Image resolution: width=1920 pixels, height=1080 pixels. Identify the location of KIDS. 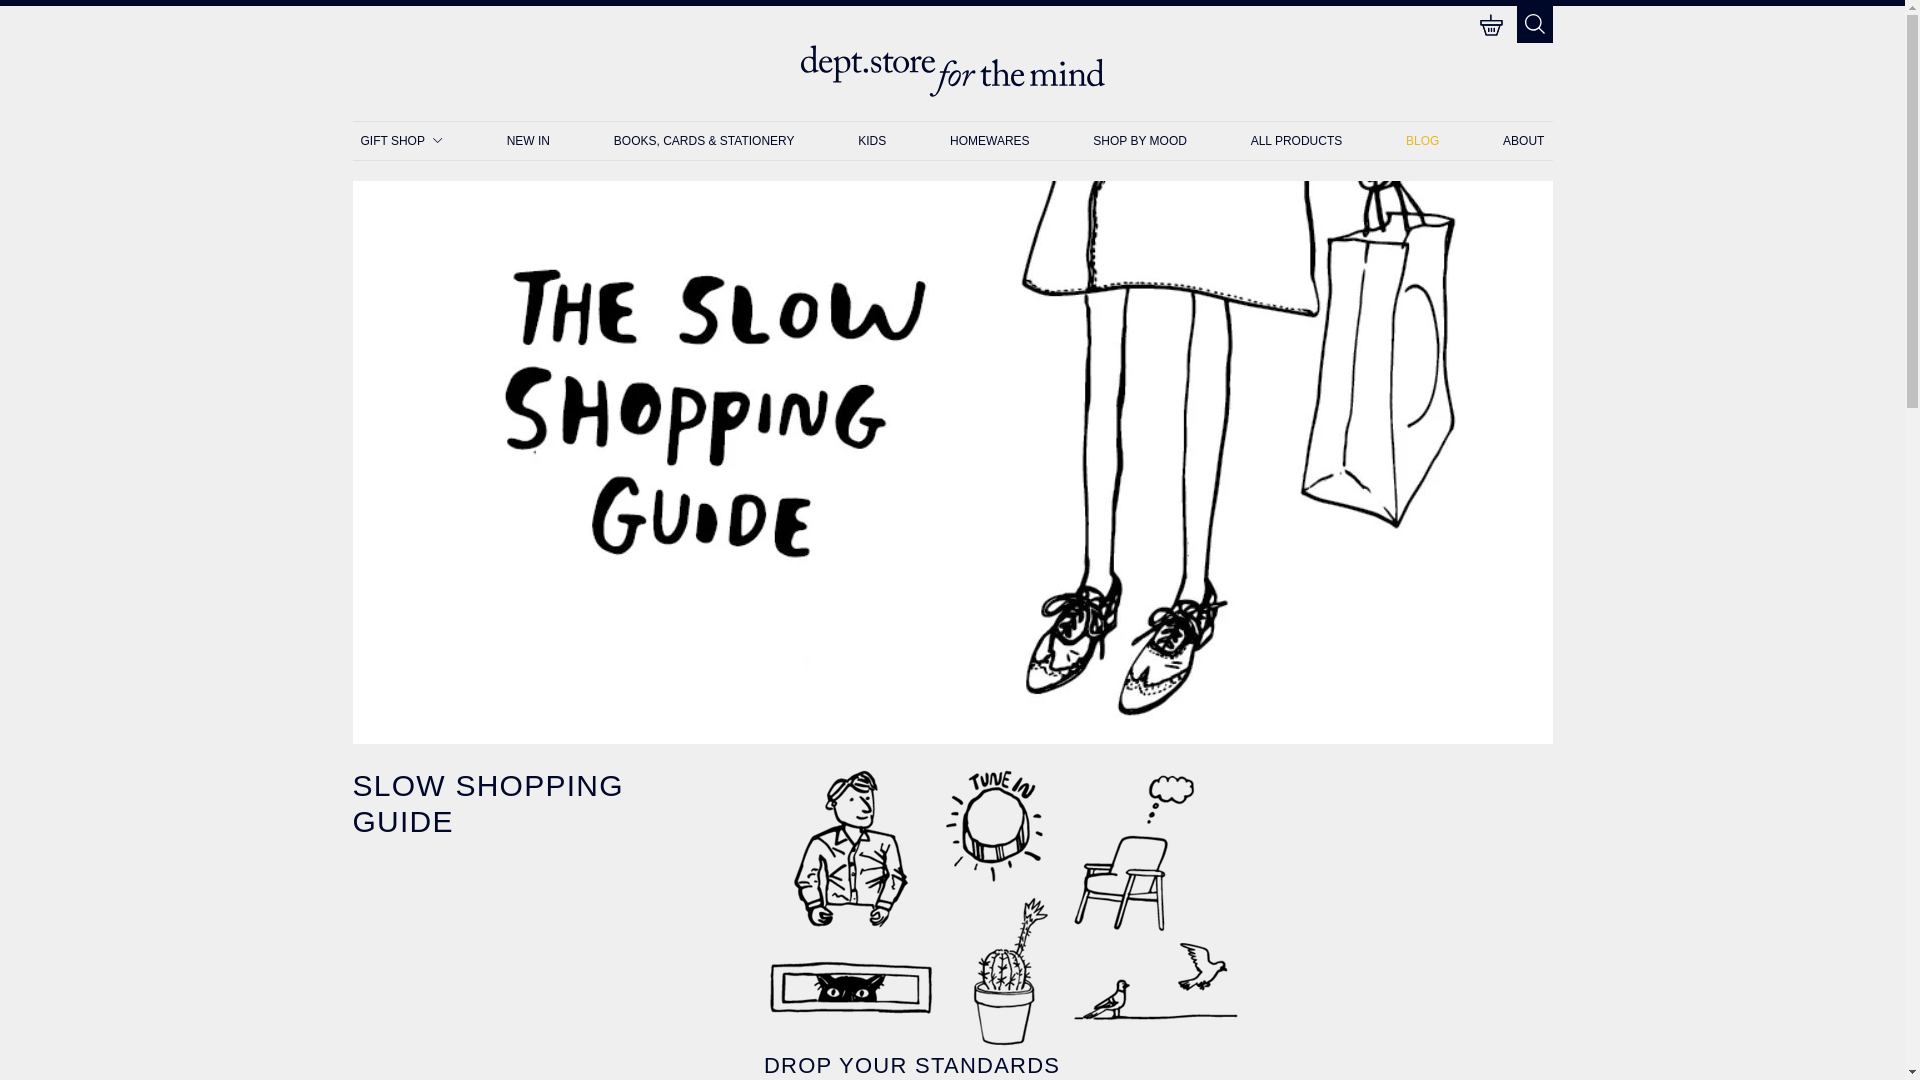
(1296, 140).